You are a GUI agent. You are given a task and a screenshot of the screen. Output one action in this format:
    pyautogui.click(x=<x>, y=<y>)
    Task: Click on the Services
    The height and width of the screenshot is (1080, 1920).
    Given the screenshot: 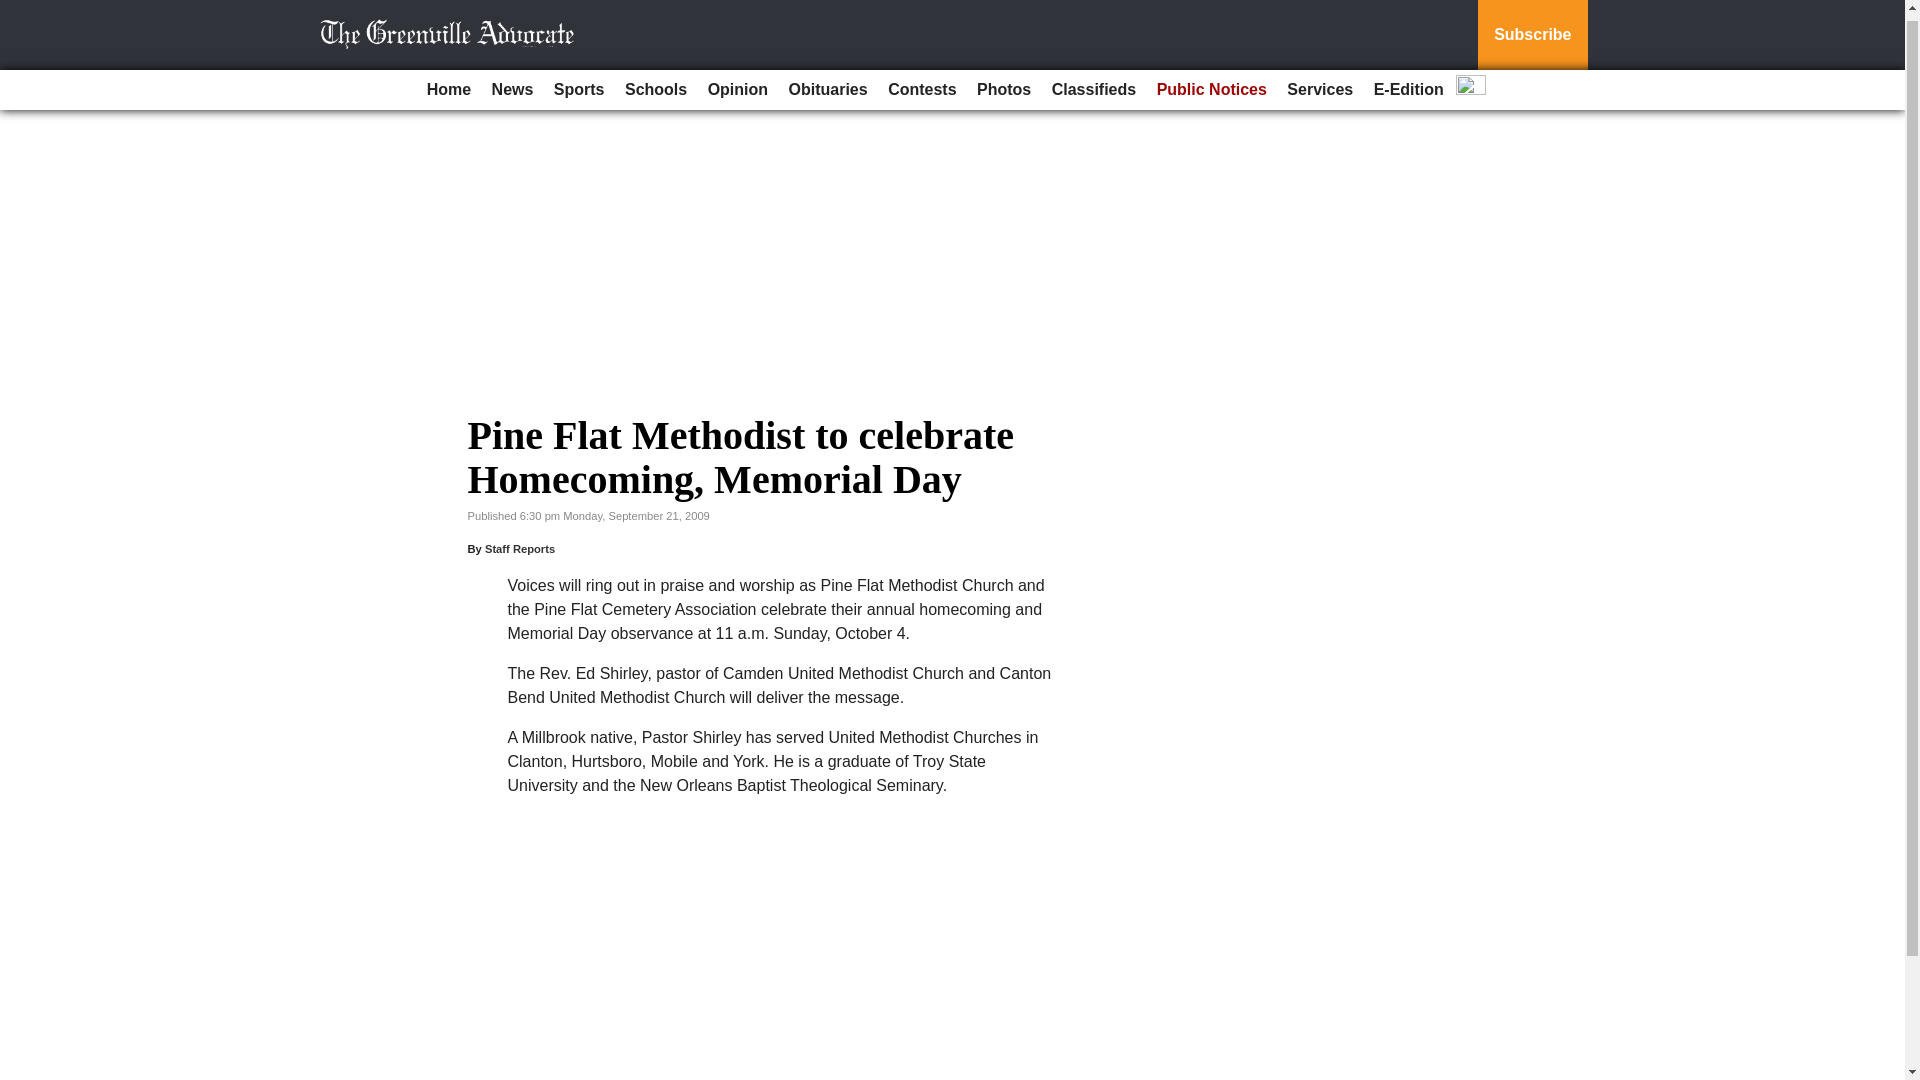 What is the action you would take?
    pyautogui.click(x=1320, y=82)
    